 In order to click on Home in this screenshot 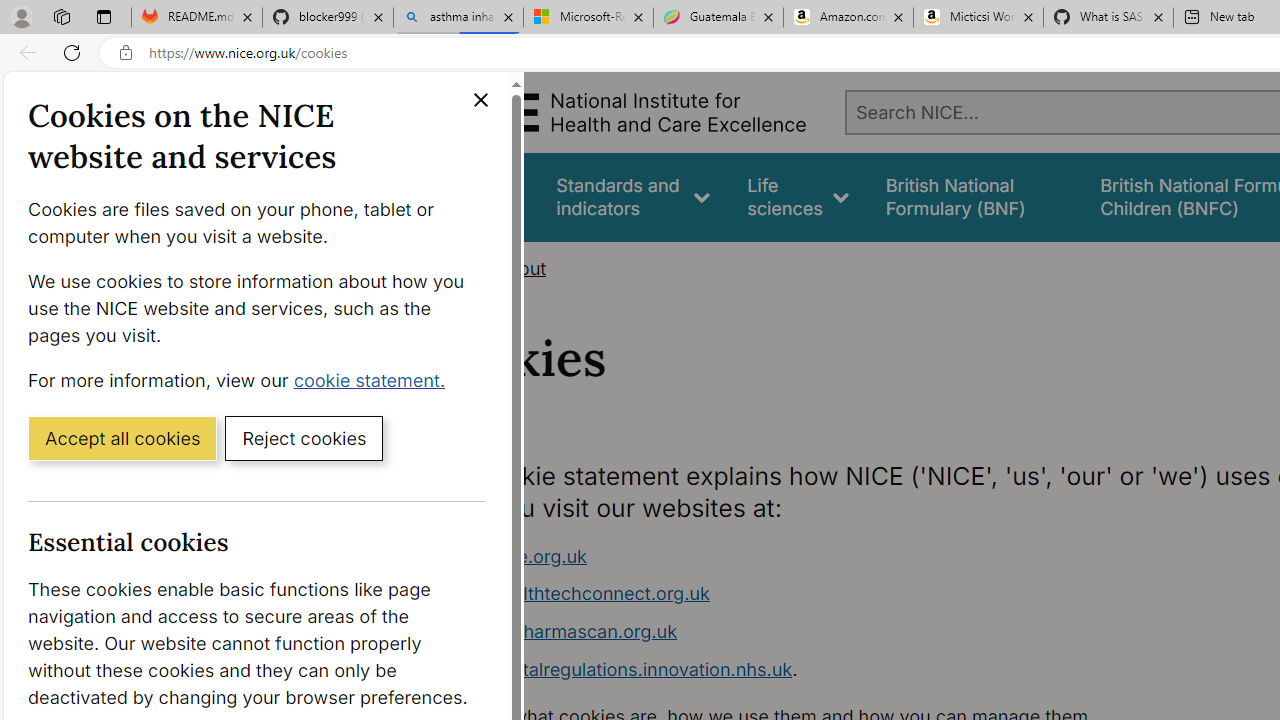, I will do `click(446, 268)`.